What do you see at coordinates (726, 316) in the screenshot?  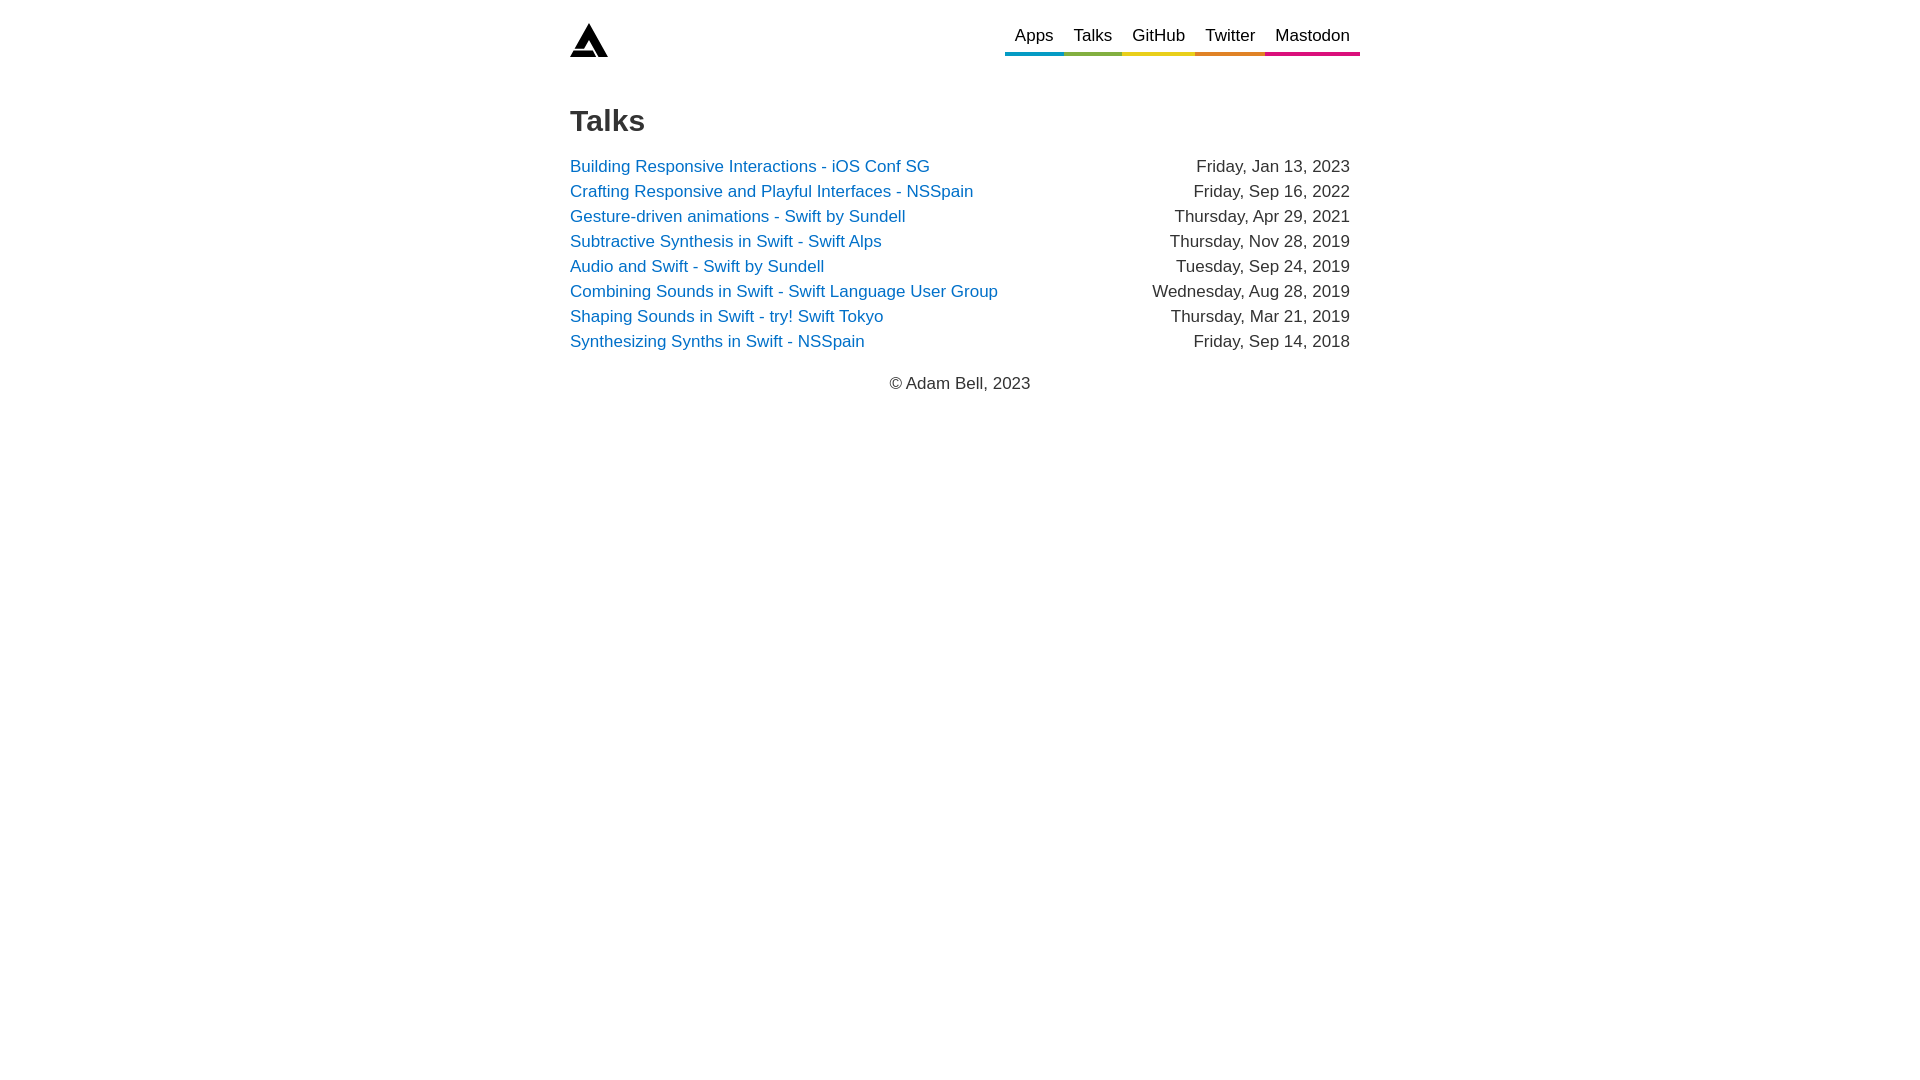 I see `Shaping Sounds in Swift - try! Swift Tokyo` at bounding box center [726, 316].